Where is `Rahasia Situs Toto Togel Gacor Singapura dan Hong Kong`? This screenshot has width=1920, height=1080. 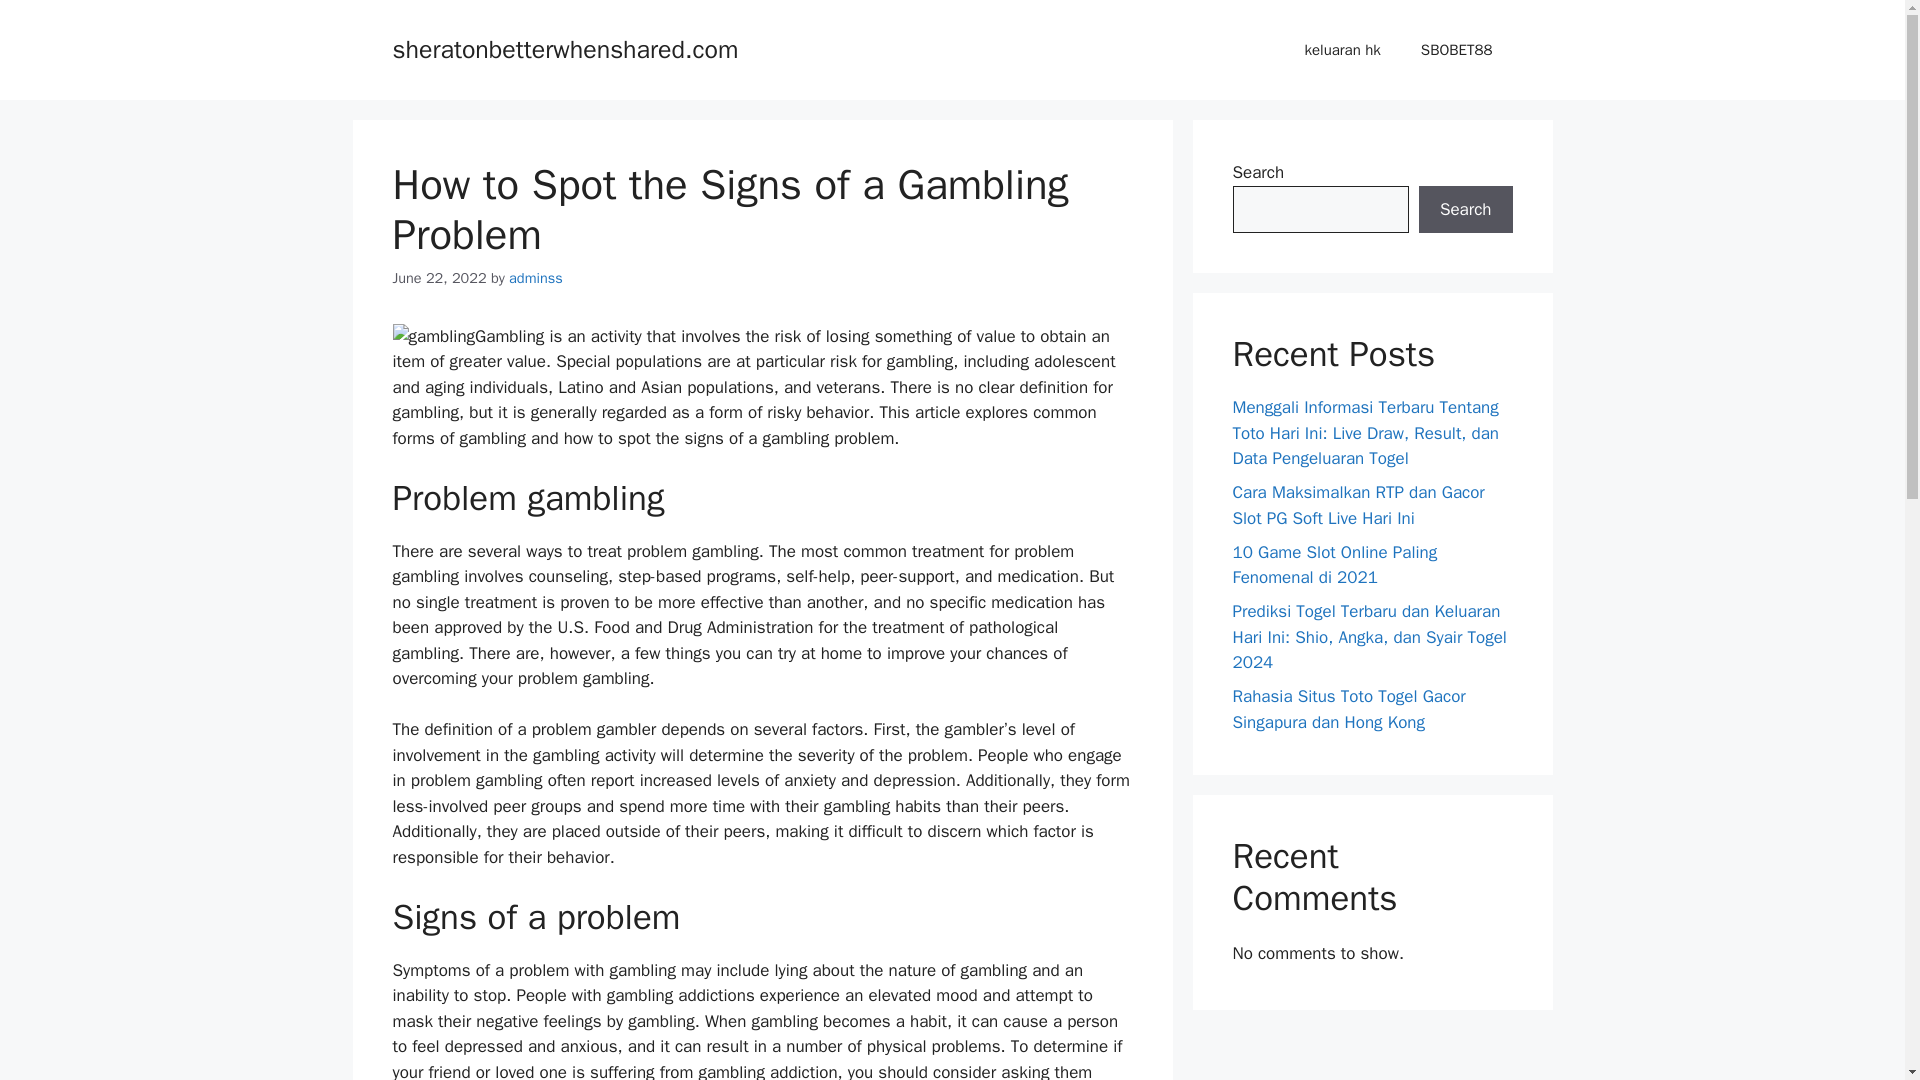 Rahasia Situs Toto Togel Gacor Singapura dan Hong Kong is located at coordinates (1348, 709).